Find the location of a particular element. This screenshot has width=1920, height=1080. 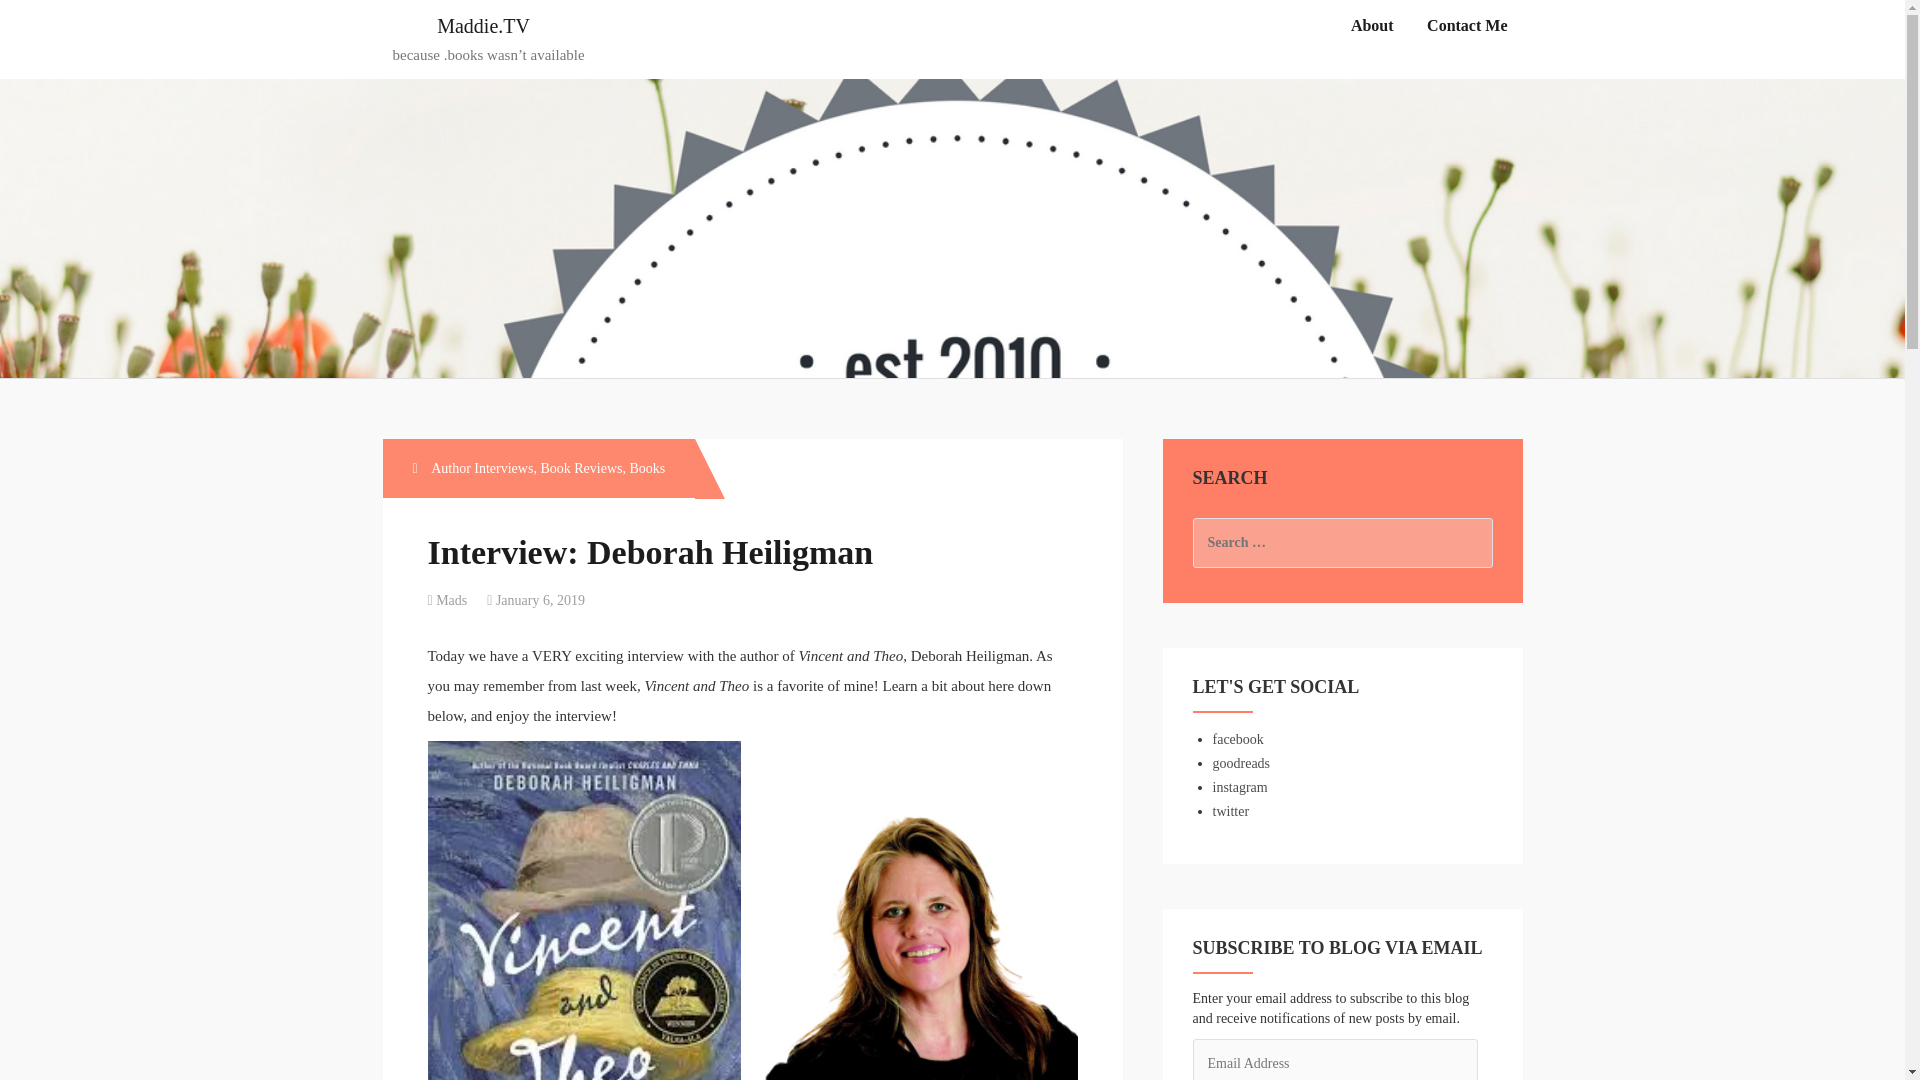

Books is located at coordinates (646, 468).